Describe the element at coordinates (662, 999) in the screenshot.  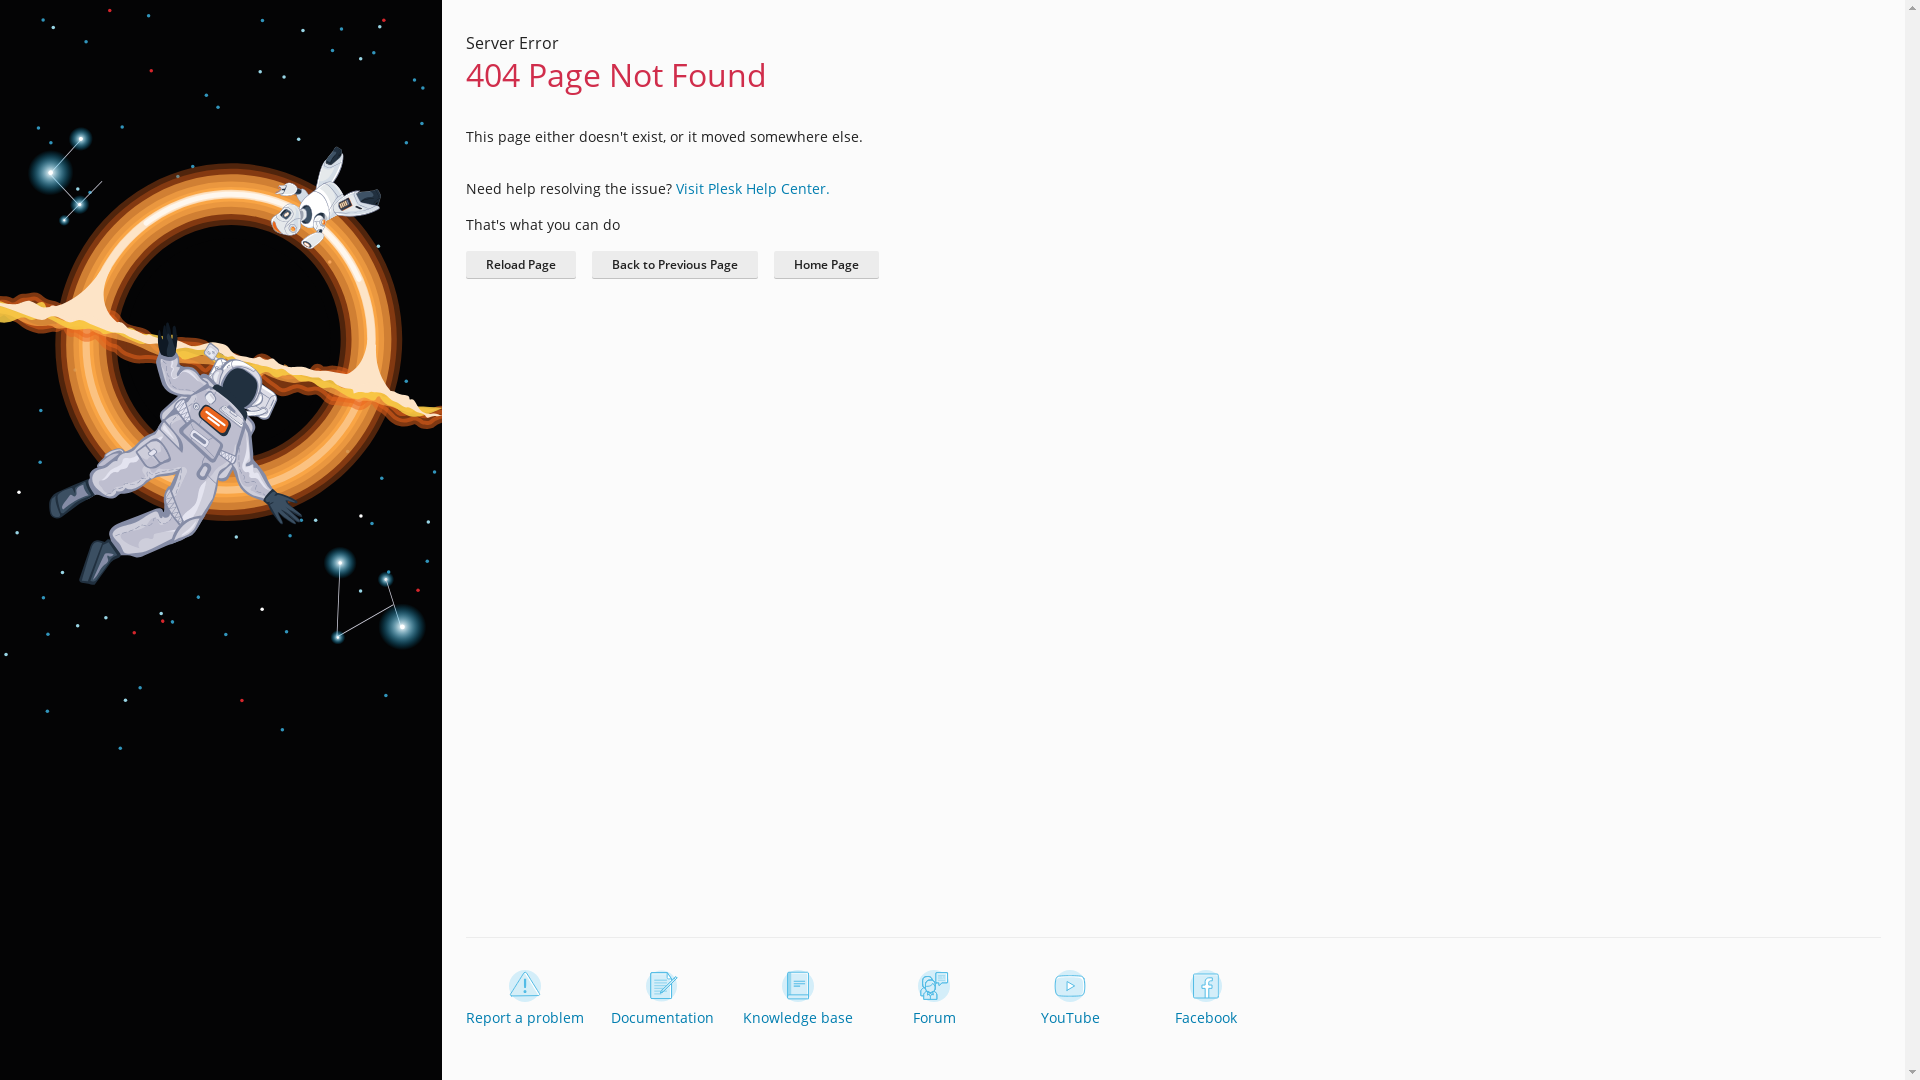
I see `Documentation` at that location.